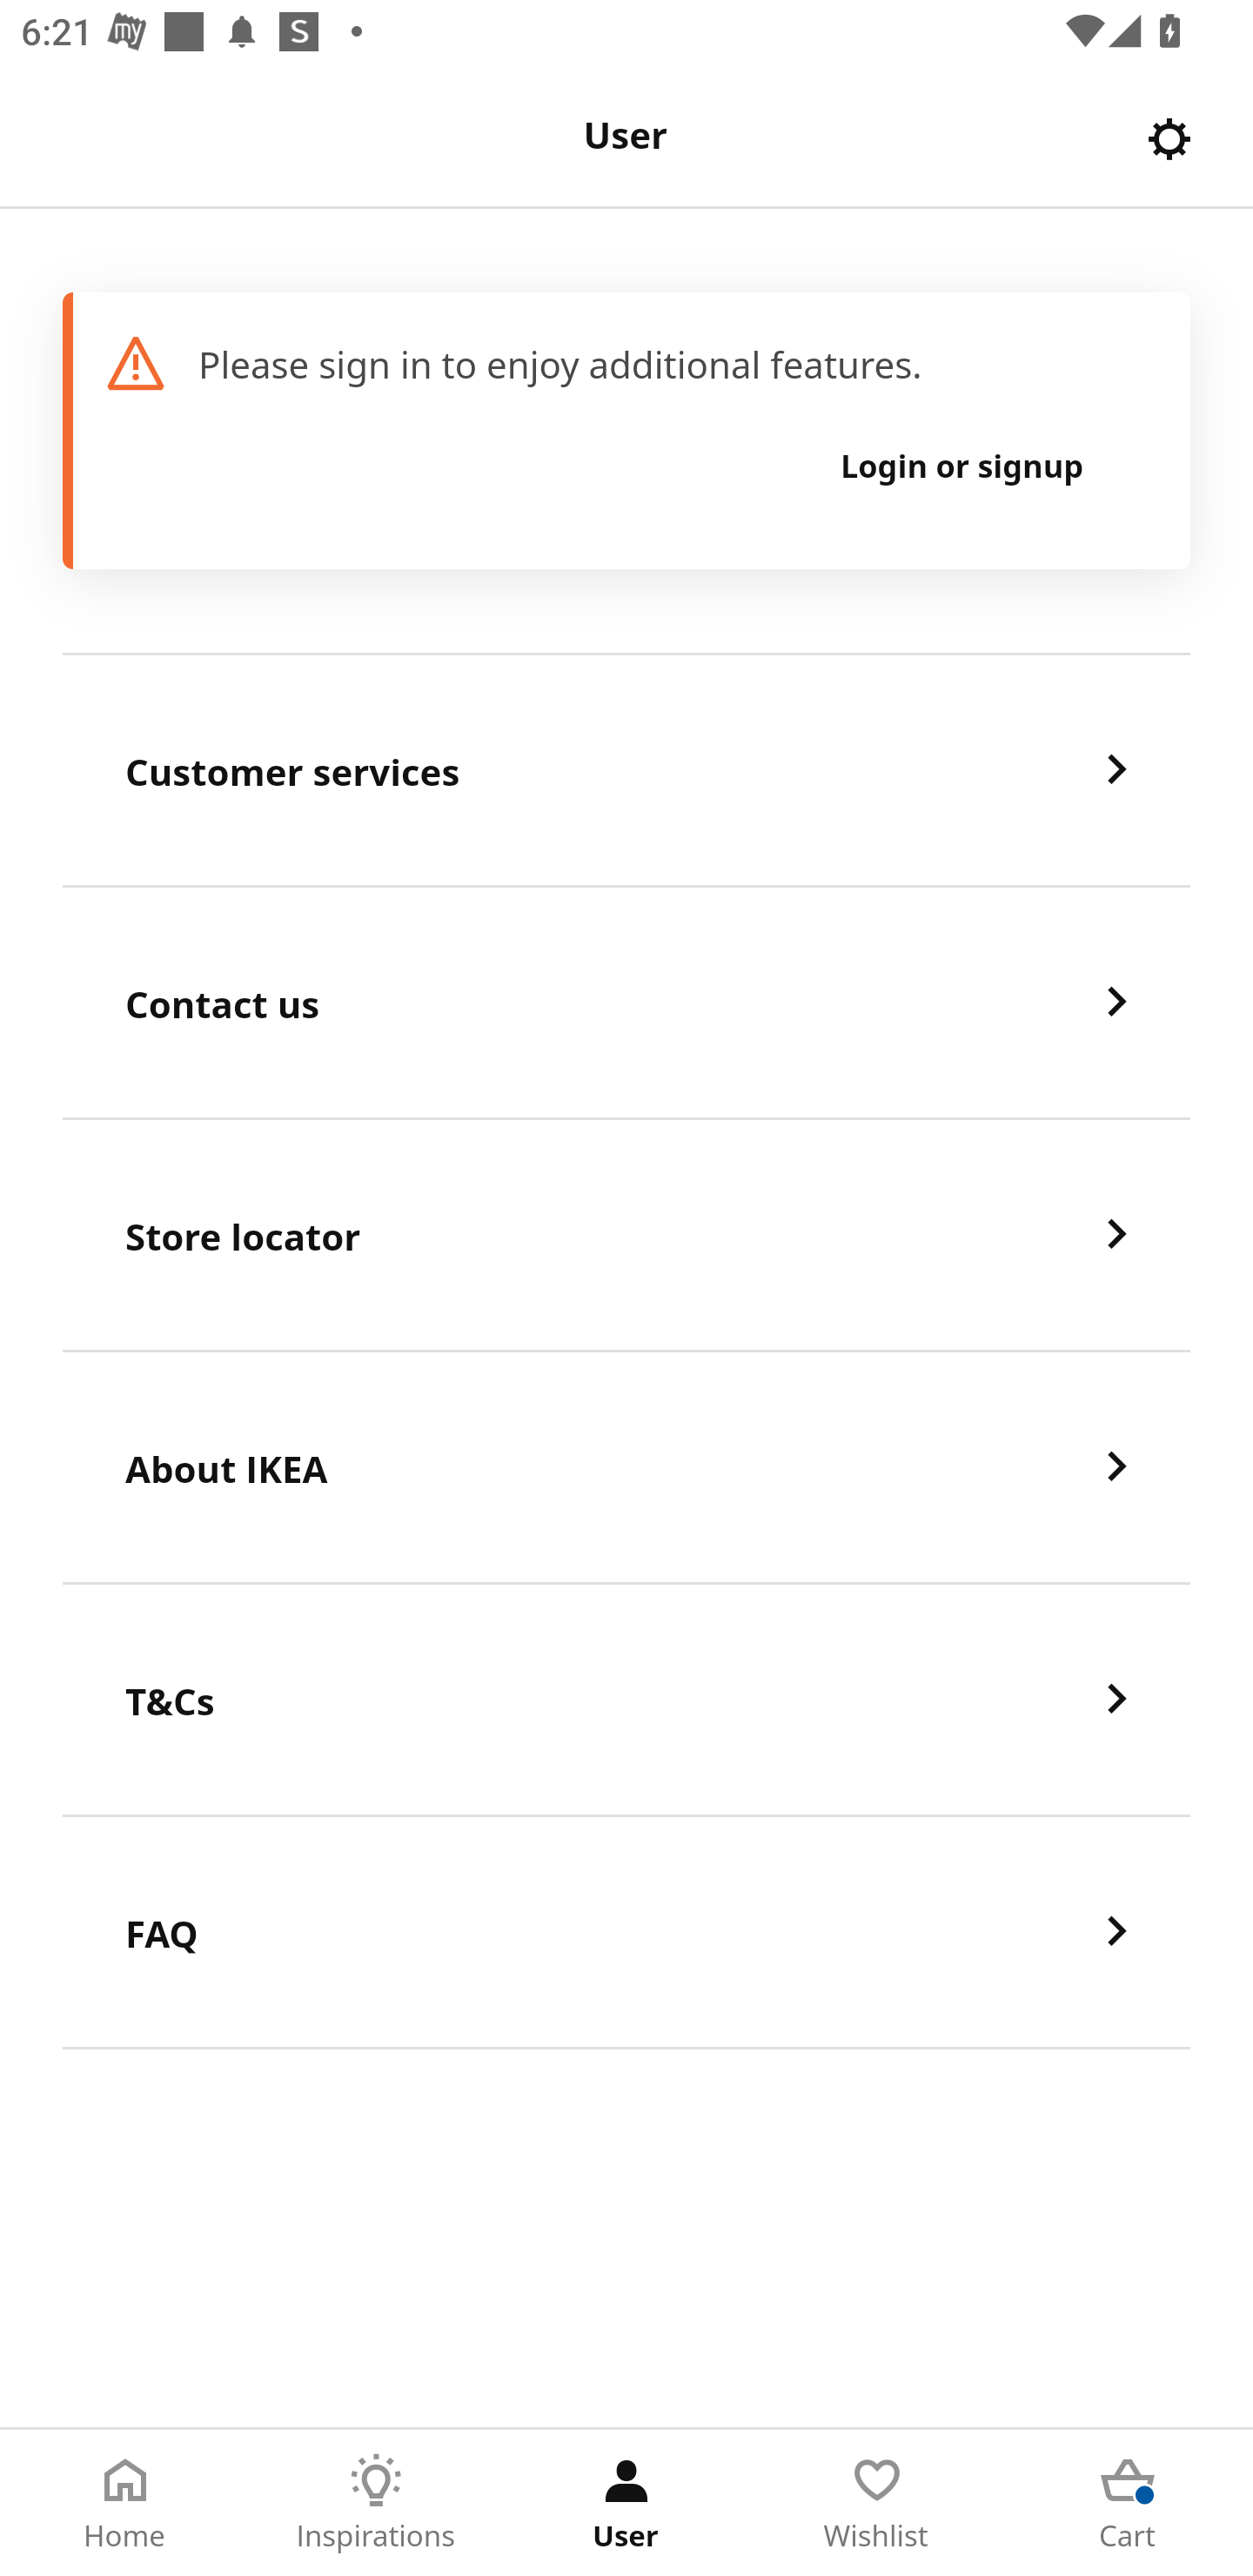 This screenshot has width=1253, height=2576. Describe the element at coordinates (376, 2503) in the screenshot. I see `Inspirations
Tab 2 of 5` at that location.